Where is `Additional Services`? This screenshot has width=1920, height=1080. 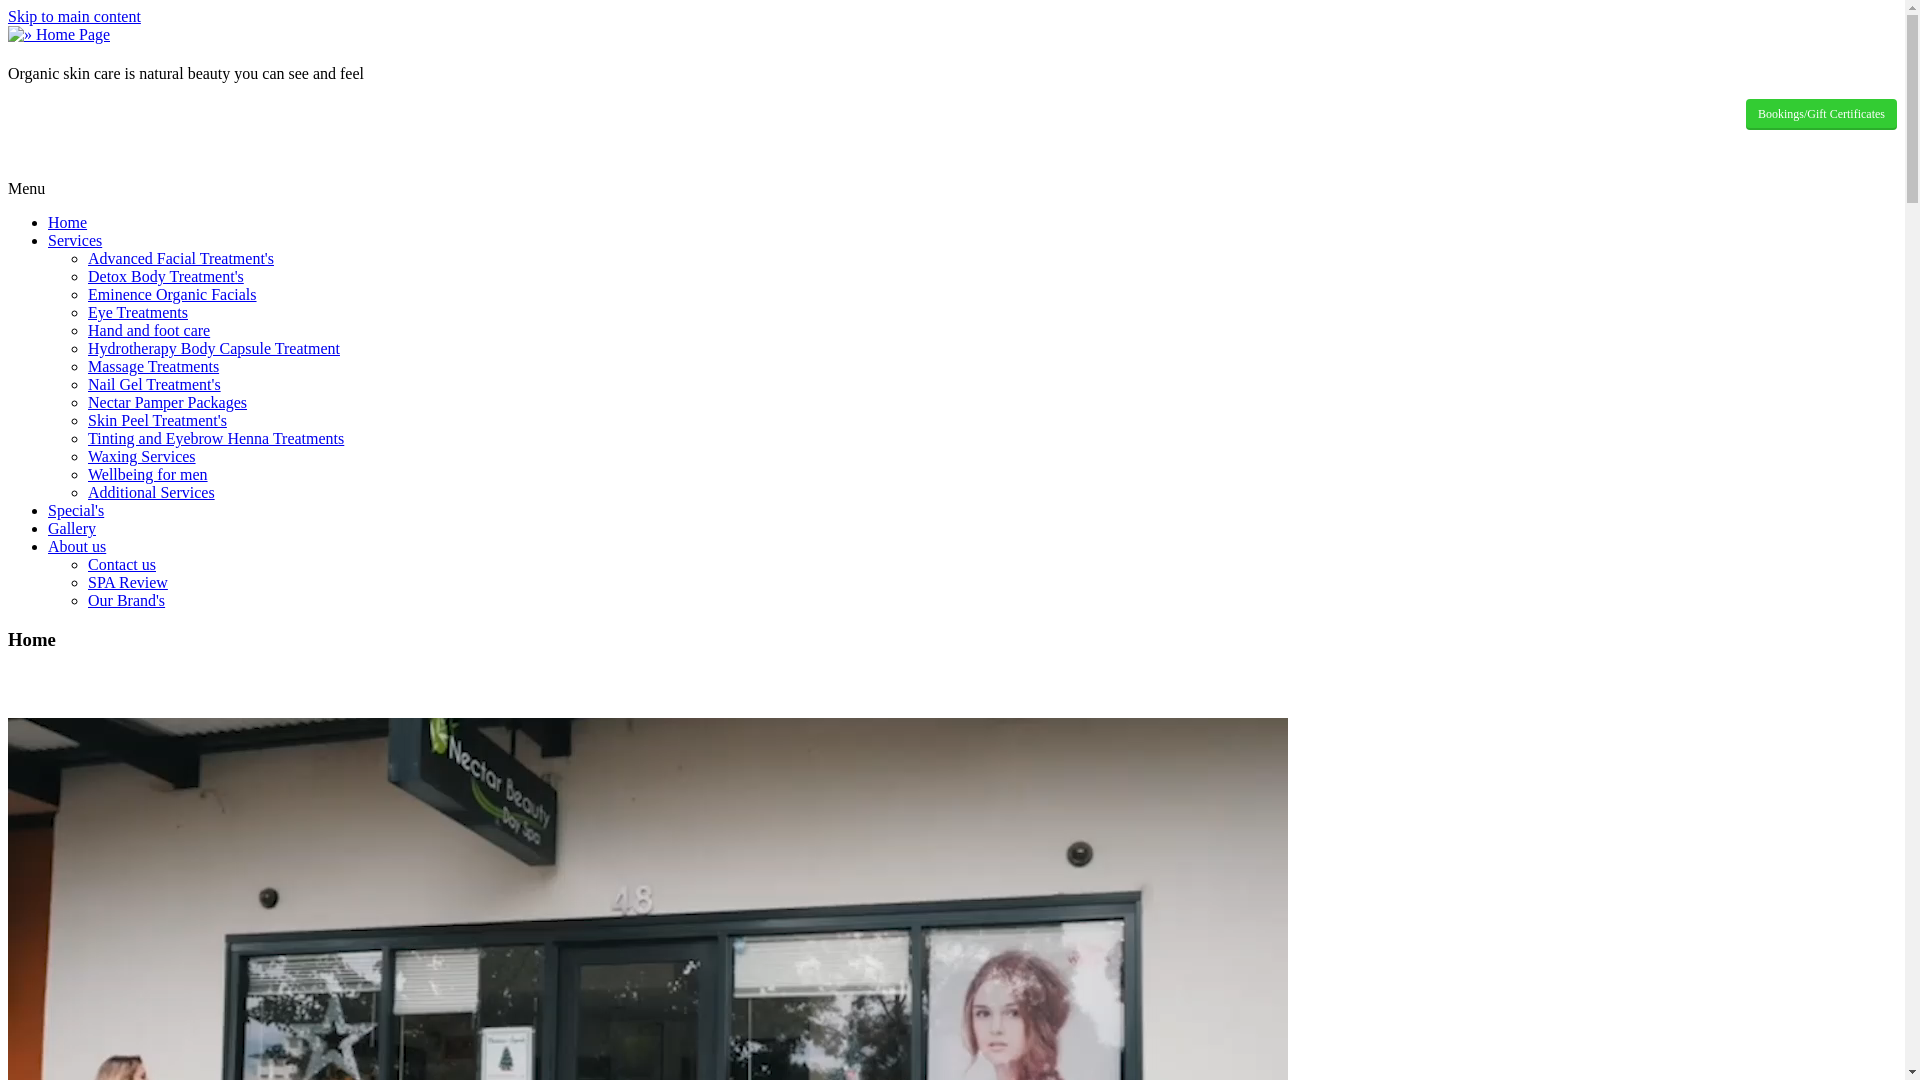
Additional Services is located at coordinates (152, 492).